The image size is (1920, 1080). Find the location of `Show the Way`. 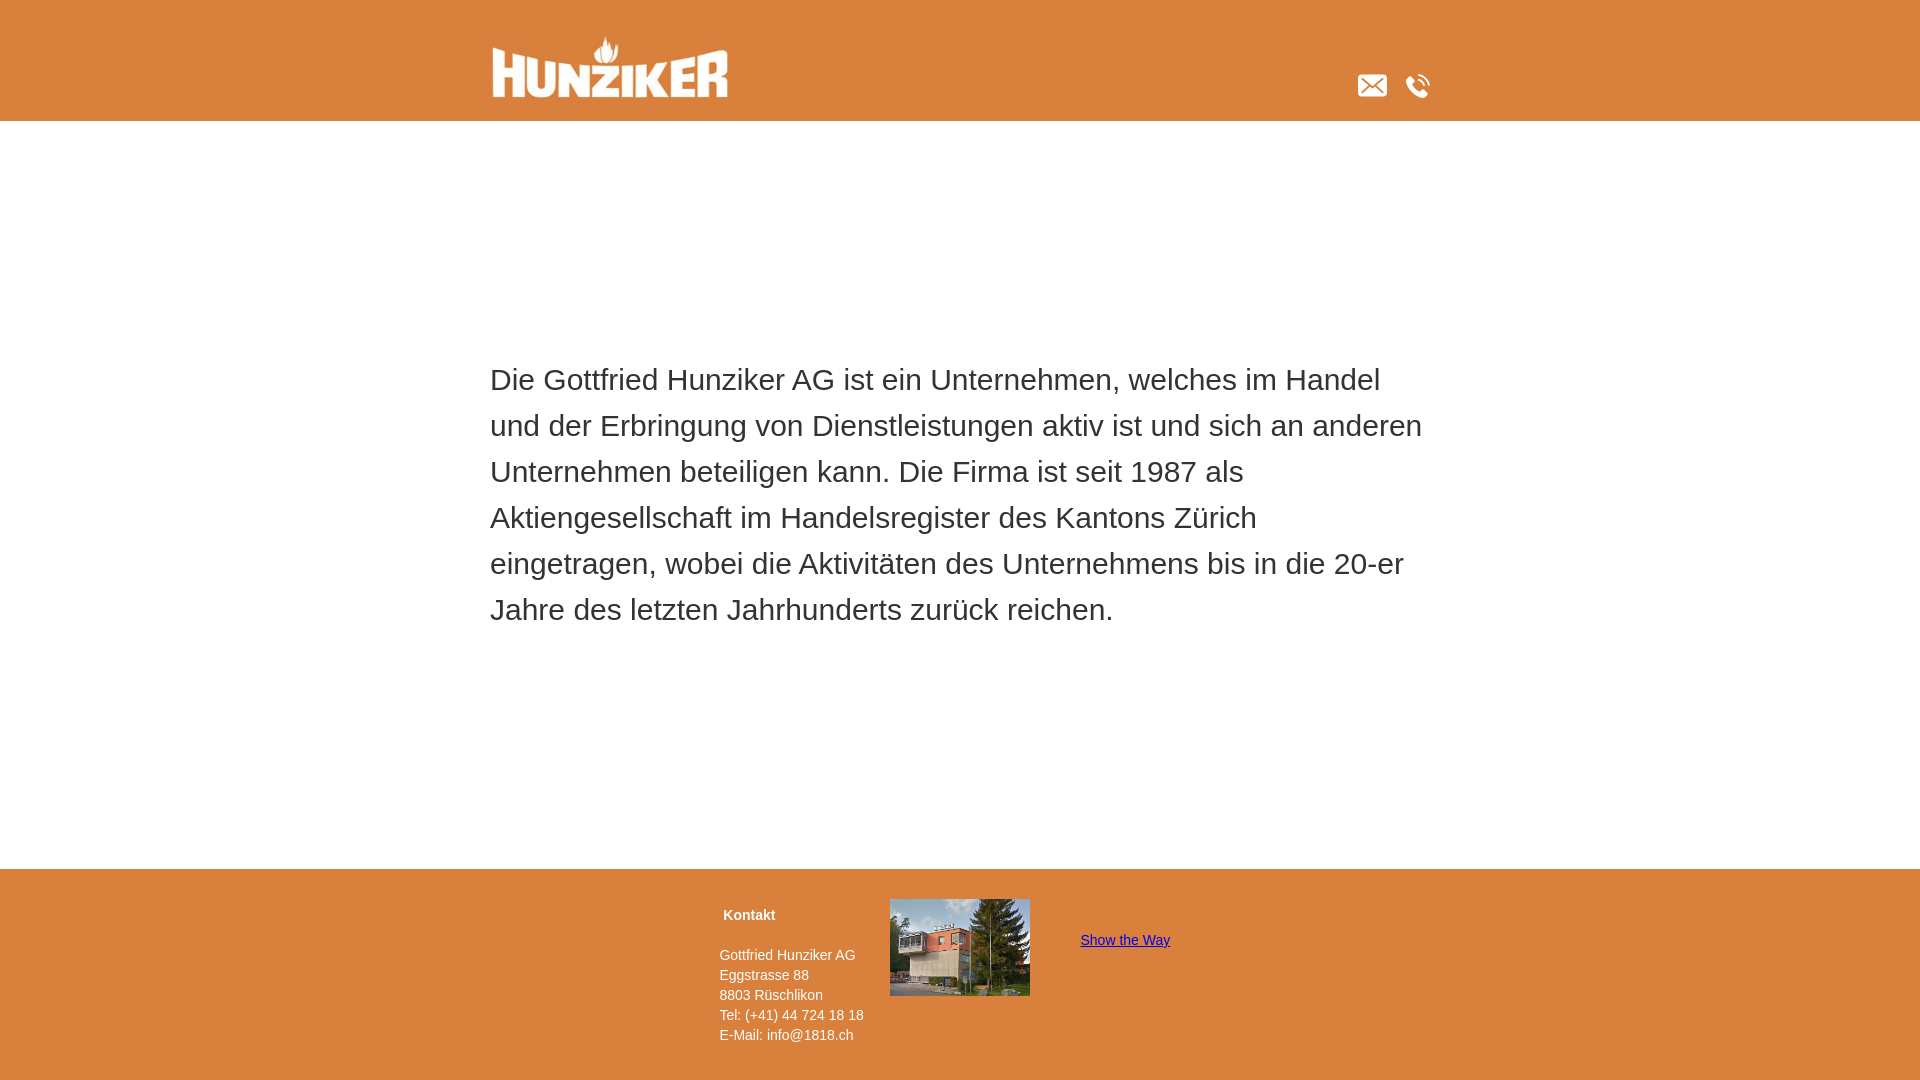

Show the Way is located at coordinates (1125, 940).